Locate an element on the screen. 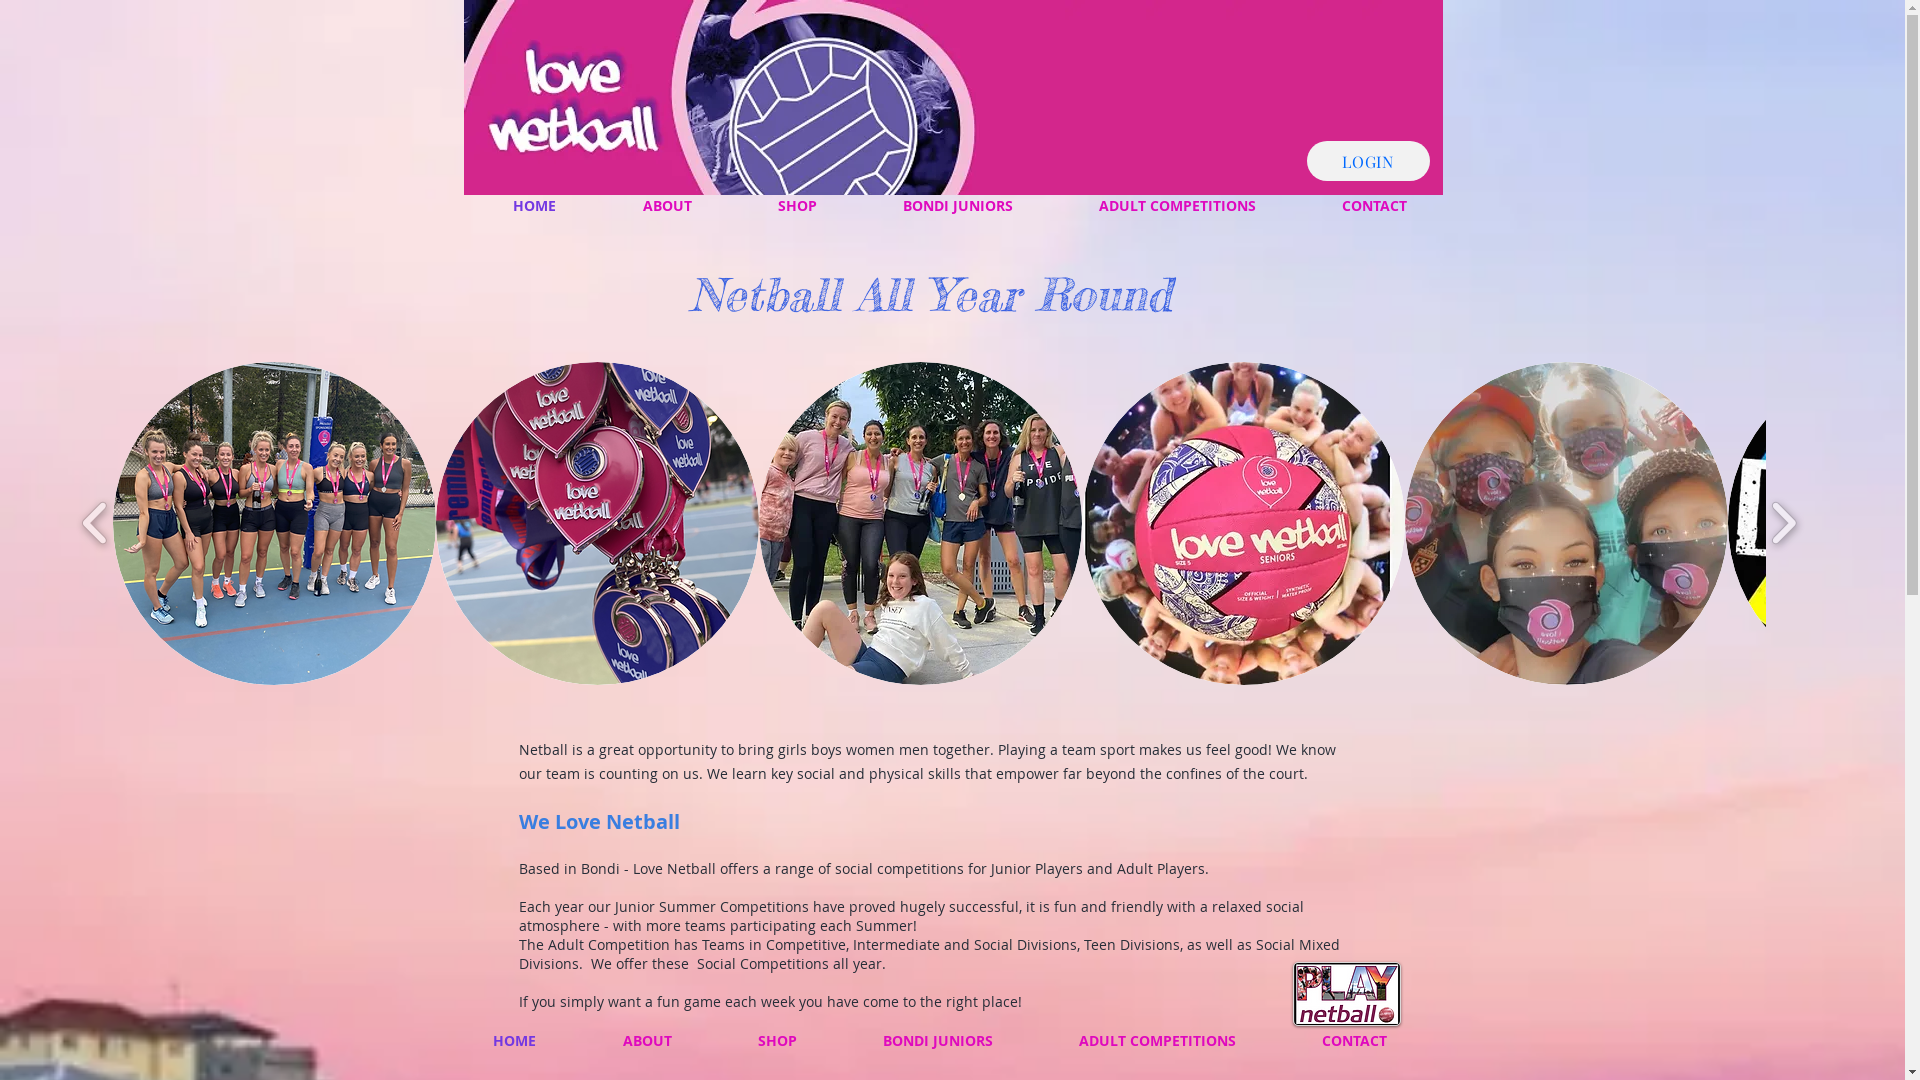 The image size is (1920, 1080). ADULT COMPETITIONS is located at coordinates (1158, 1041).